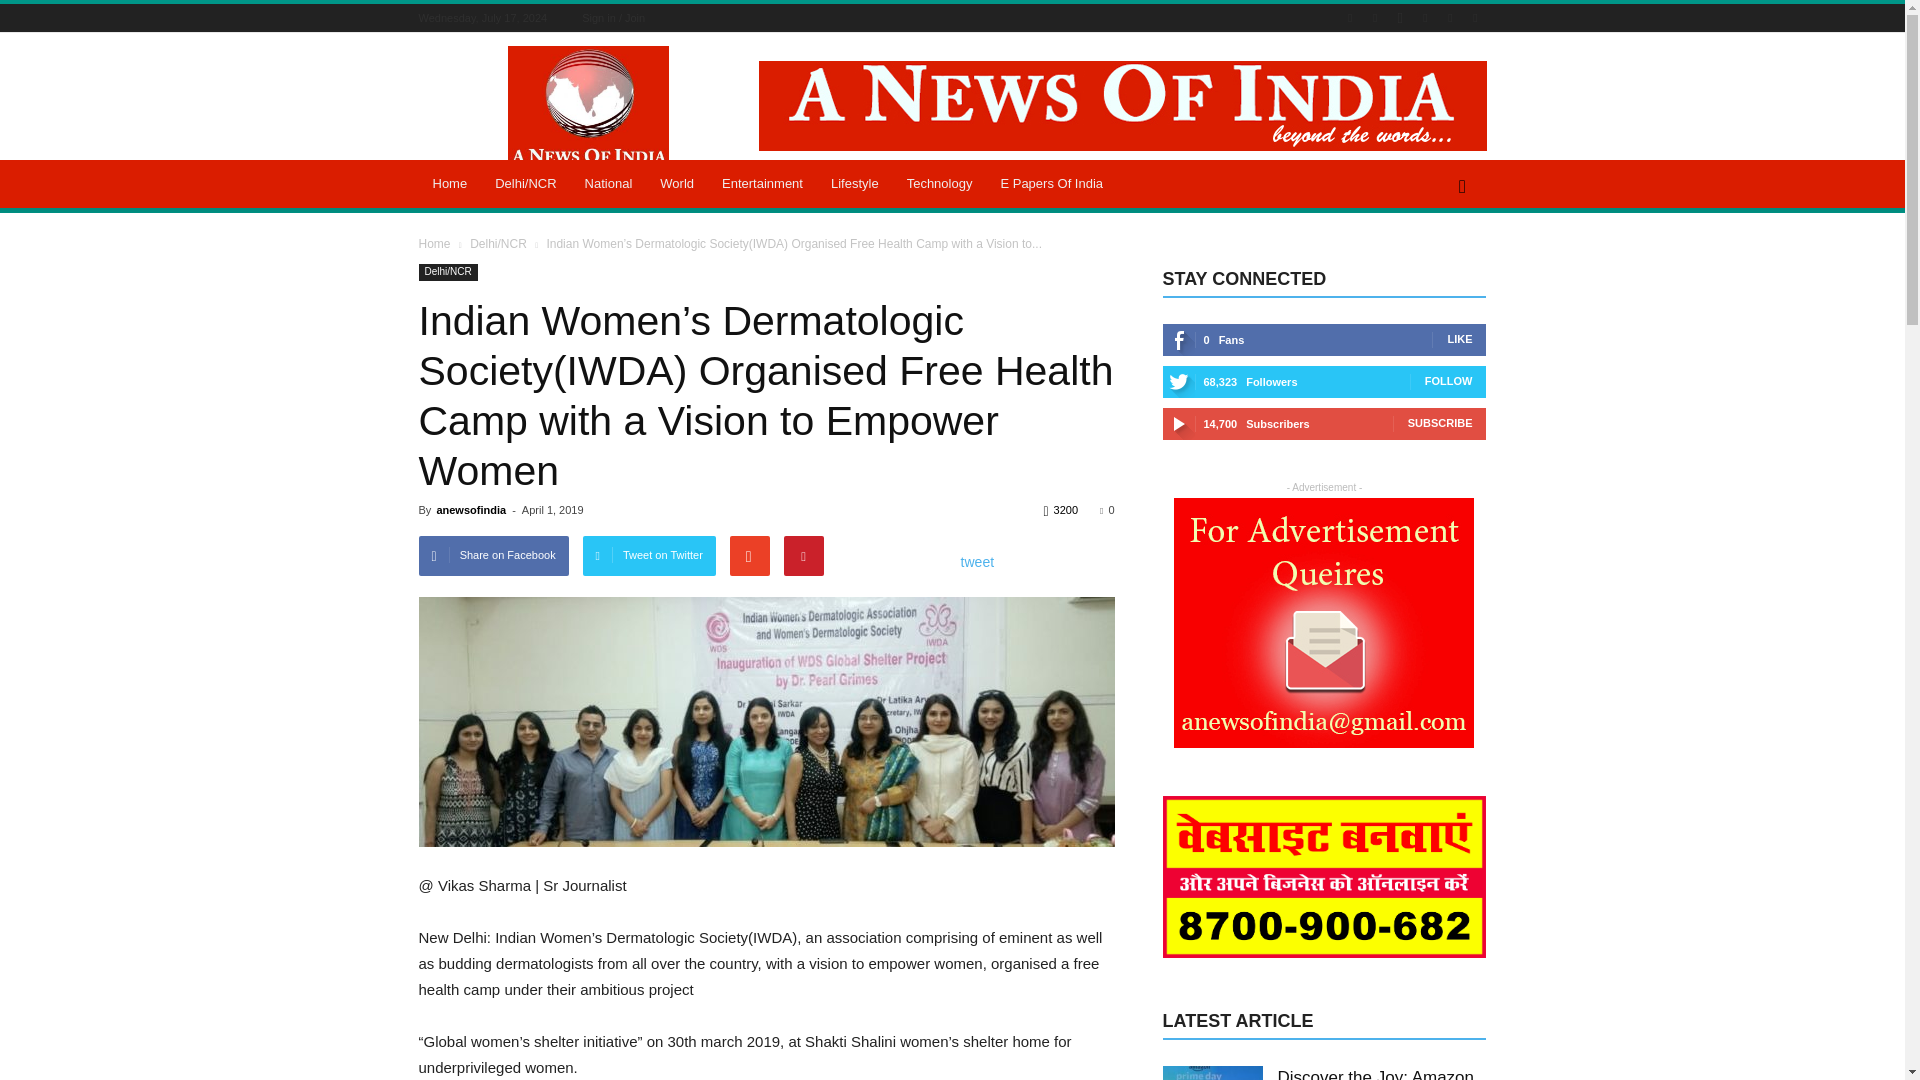 The image size is (1920, 1080). Describe the element at coordinates (766, 722) in the screenshot. I see `IMG-20190401-WA0013` at that location.